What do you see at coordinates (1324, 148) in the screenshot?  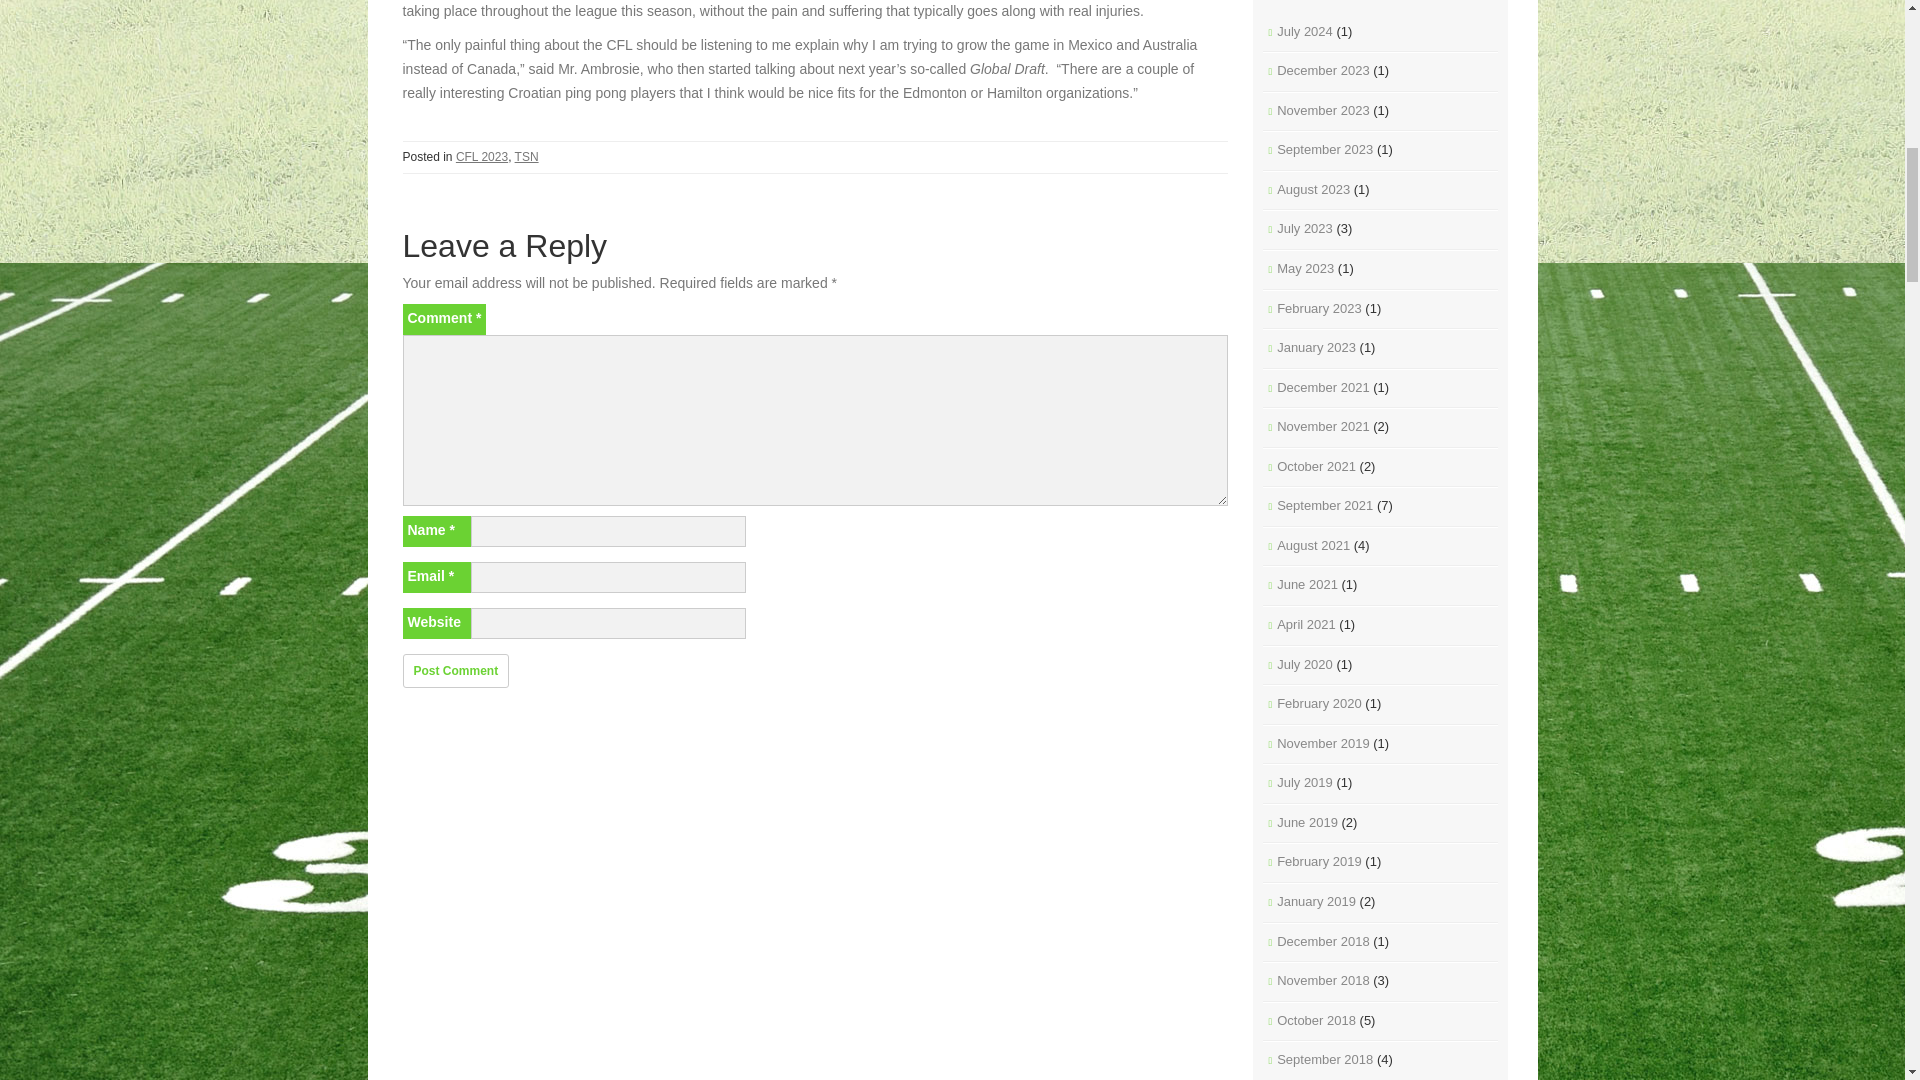 I see `September 2023` at bounding box center [1324, 148].